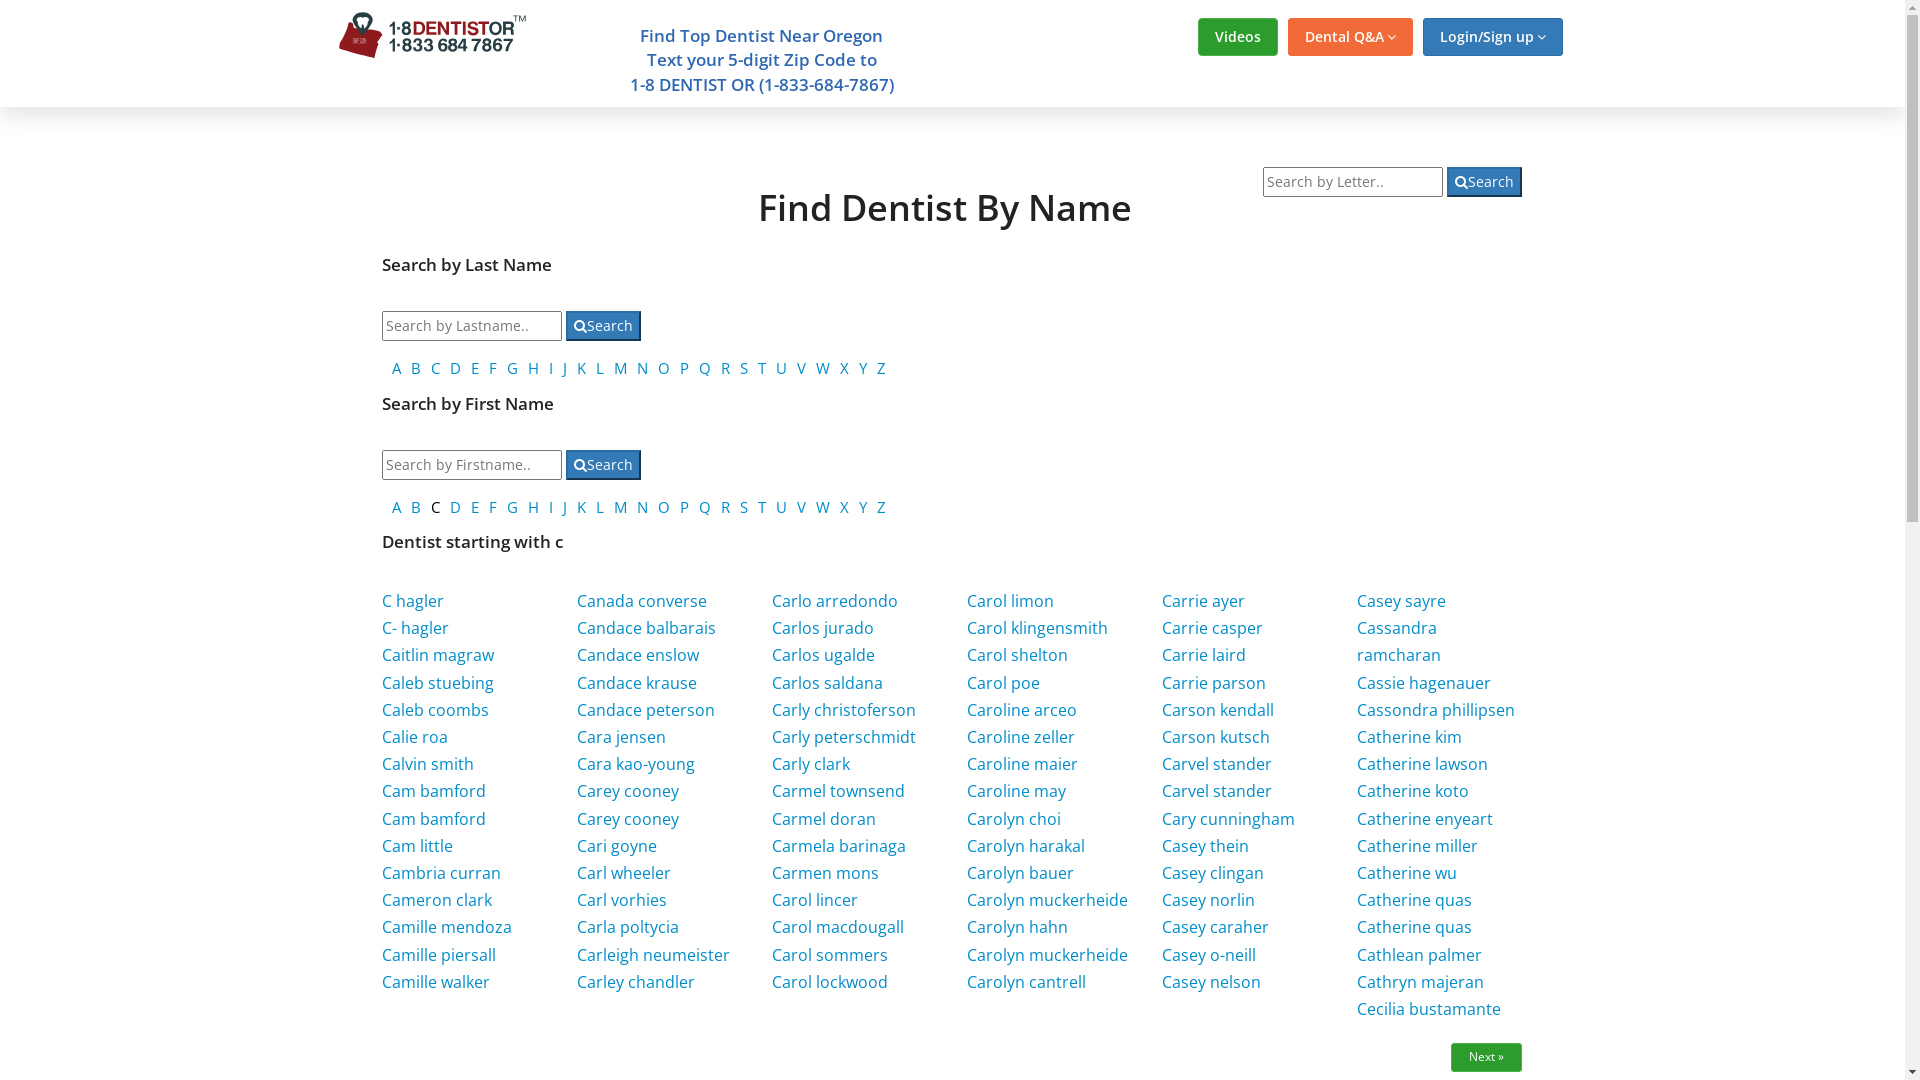 This screenshot has width=1920, height=1080. Describe the element at coordinates (636, 982) in the screenshot. I see `Carley chandler` at that location.